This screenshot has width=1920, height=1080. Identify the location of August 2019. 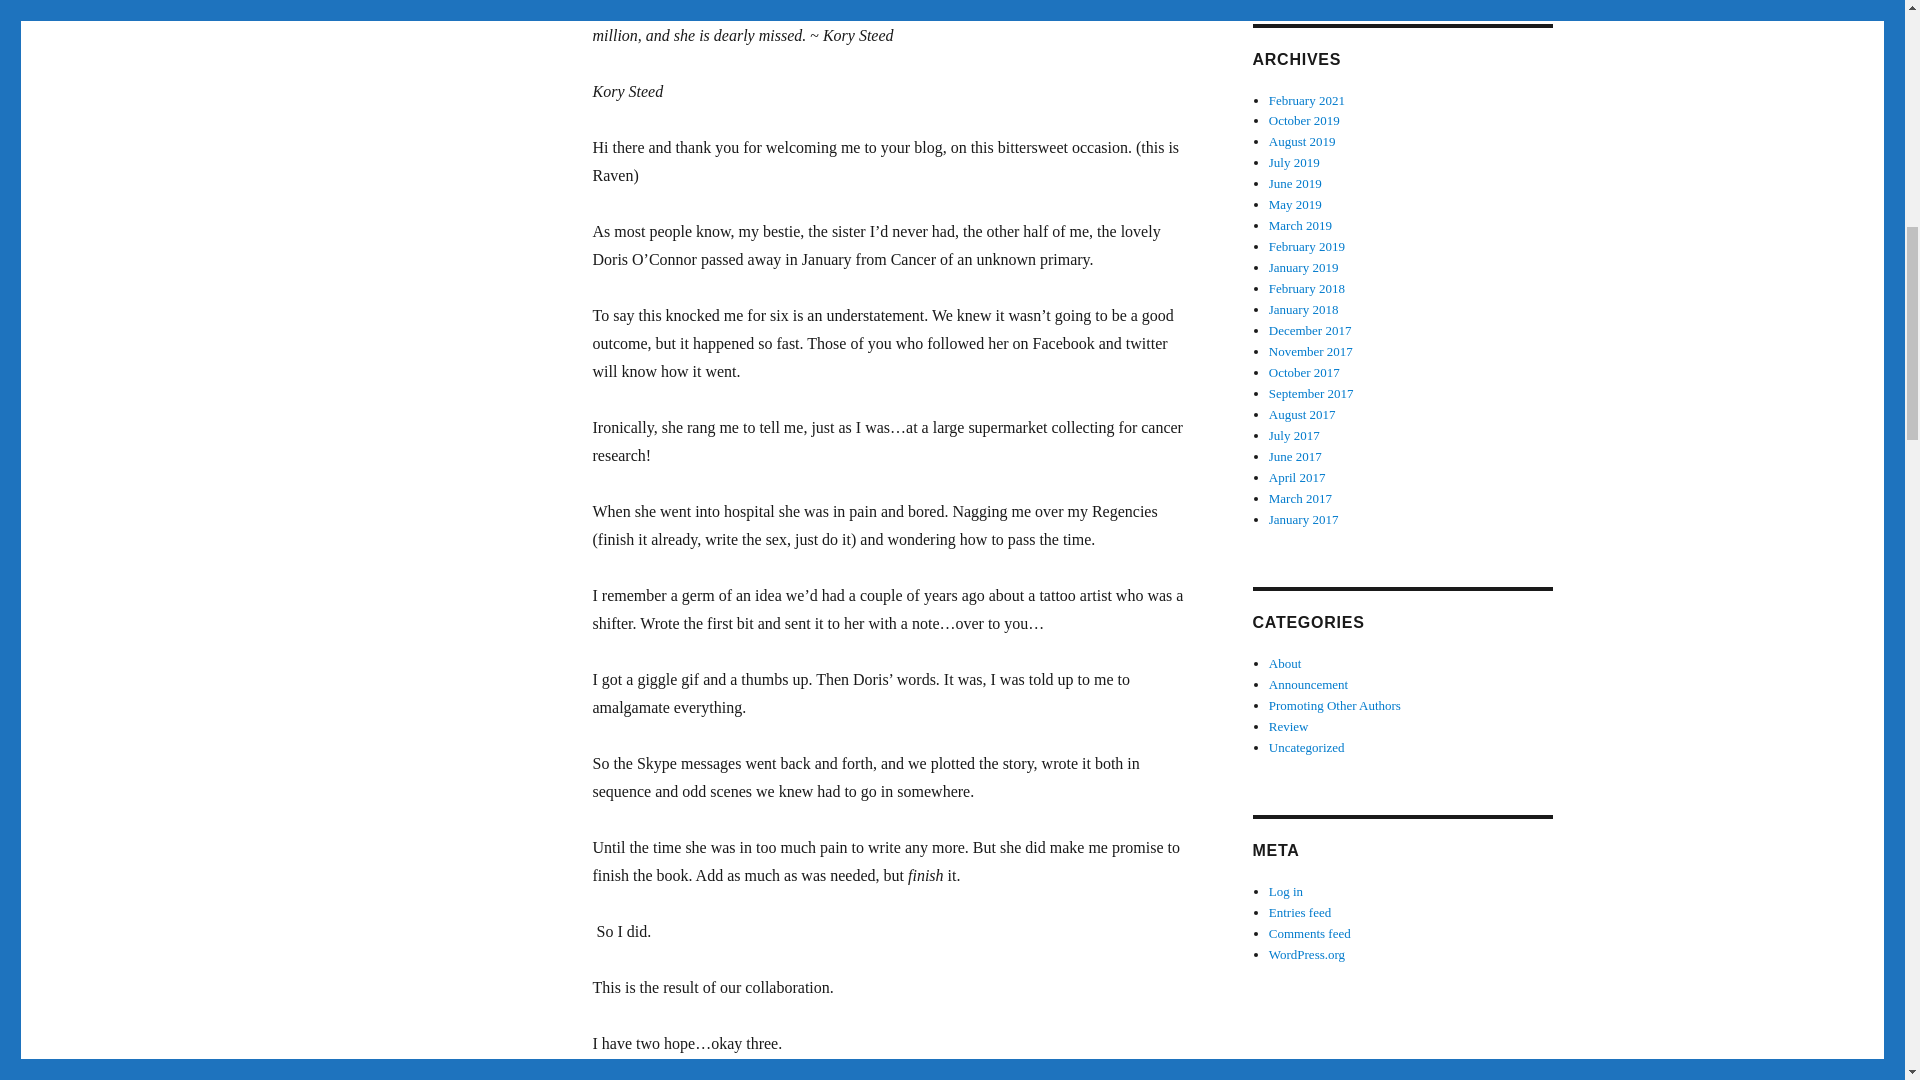
(1302, 141).